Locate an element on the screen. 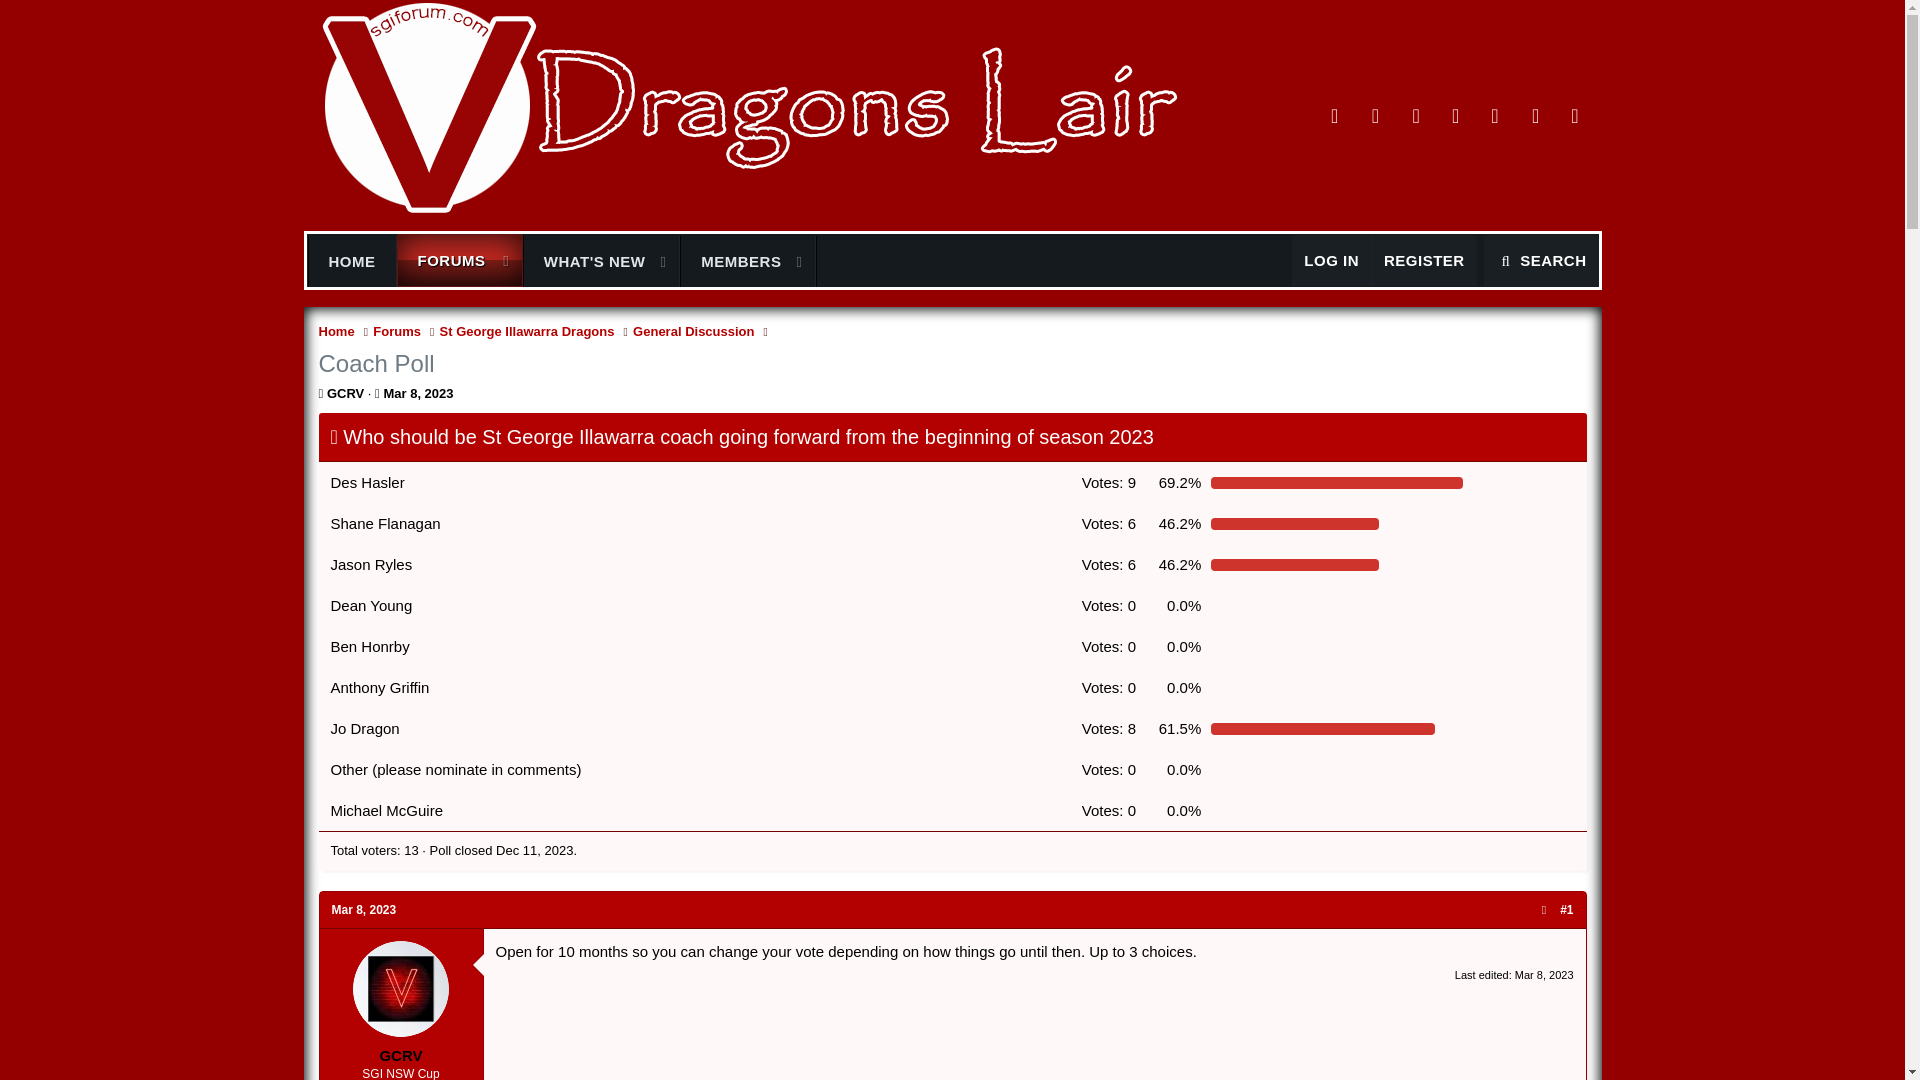  Instagram is located at coordinates (1376, 114).